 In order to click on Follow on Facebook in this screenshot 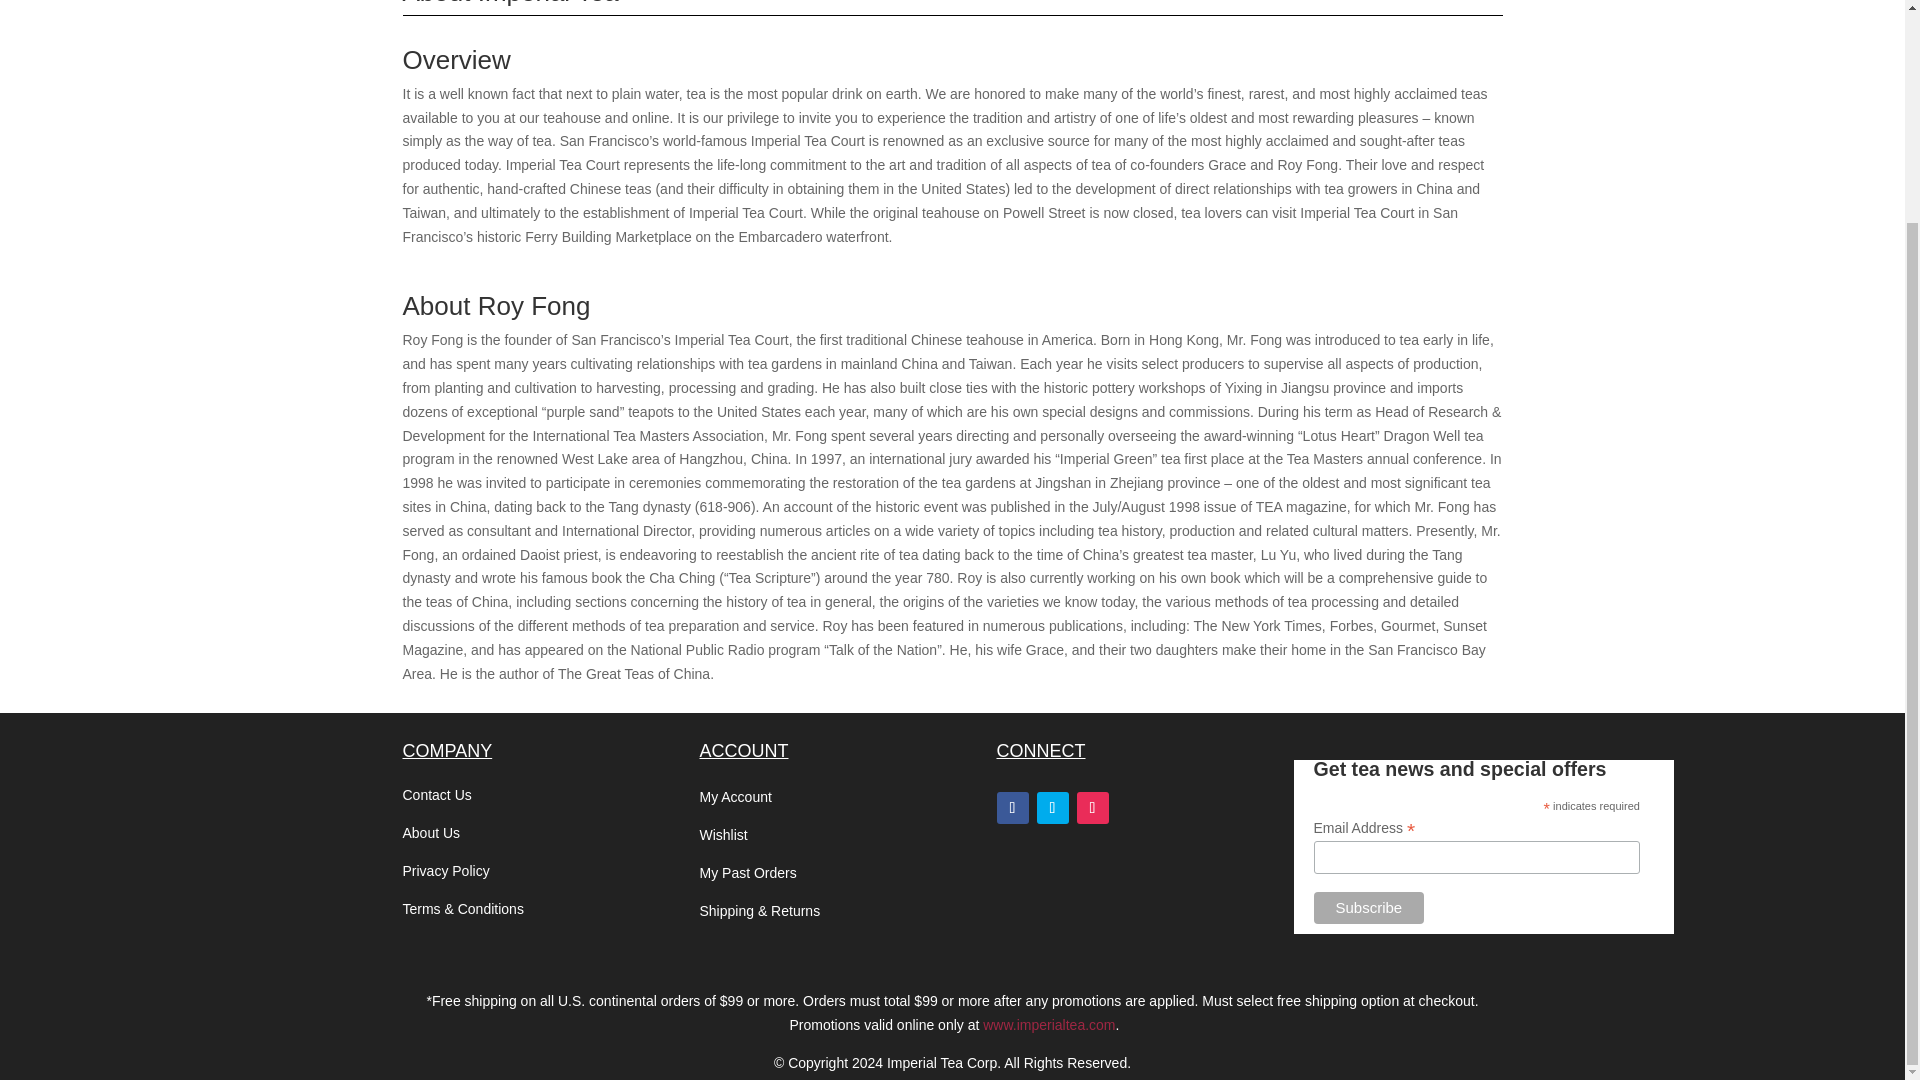, I will do `click(1012, 808)`.